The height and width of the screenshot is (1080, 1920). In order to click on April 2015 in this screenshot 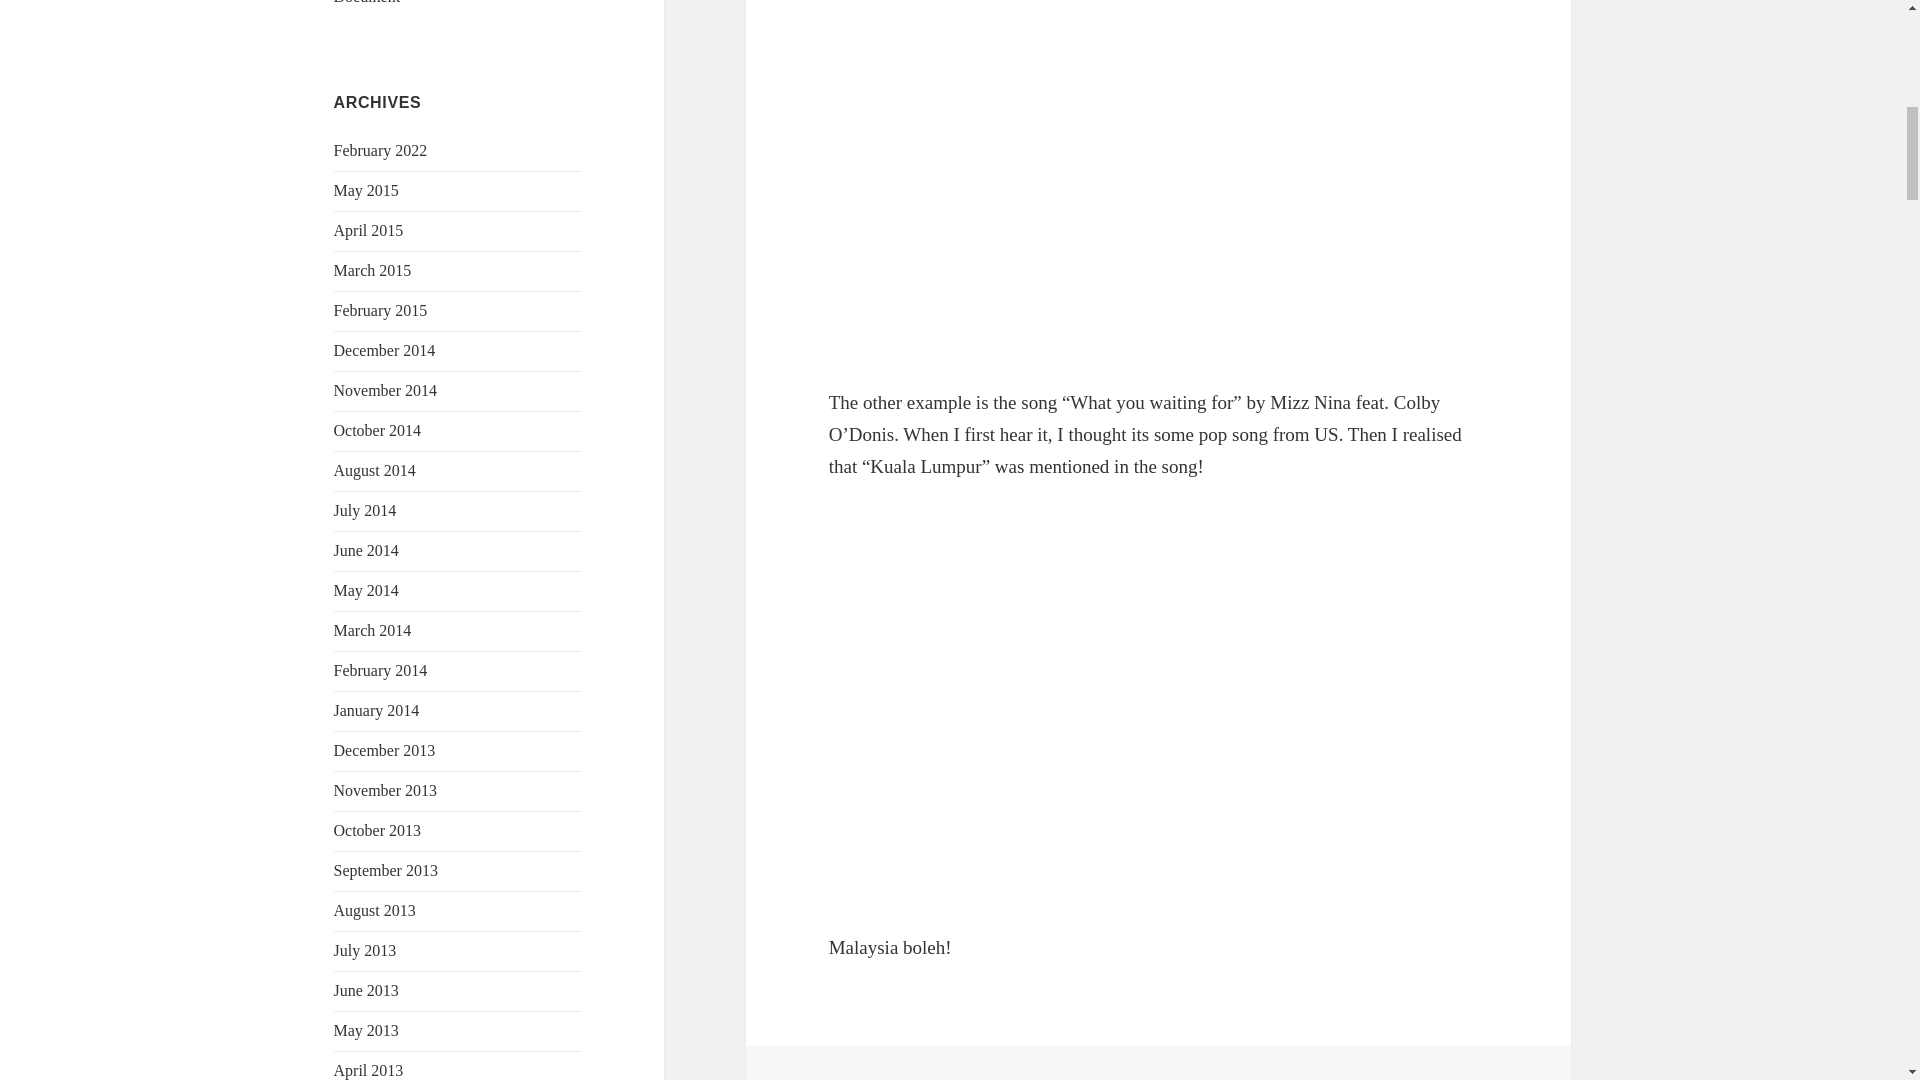, I will do `click(368, 230)`.